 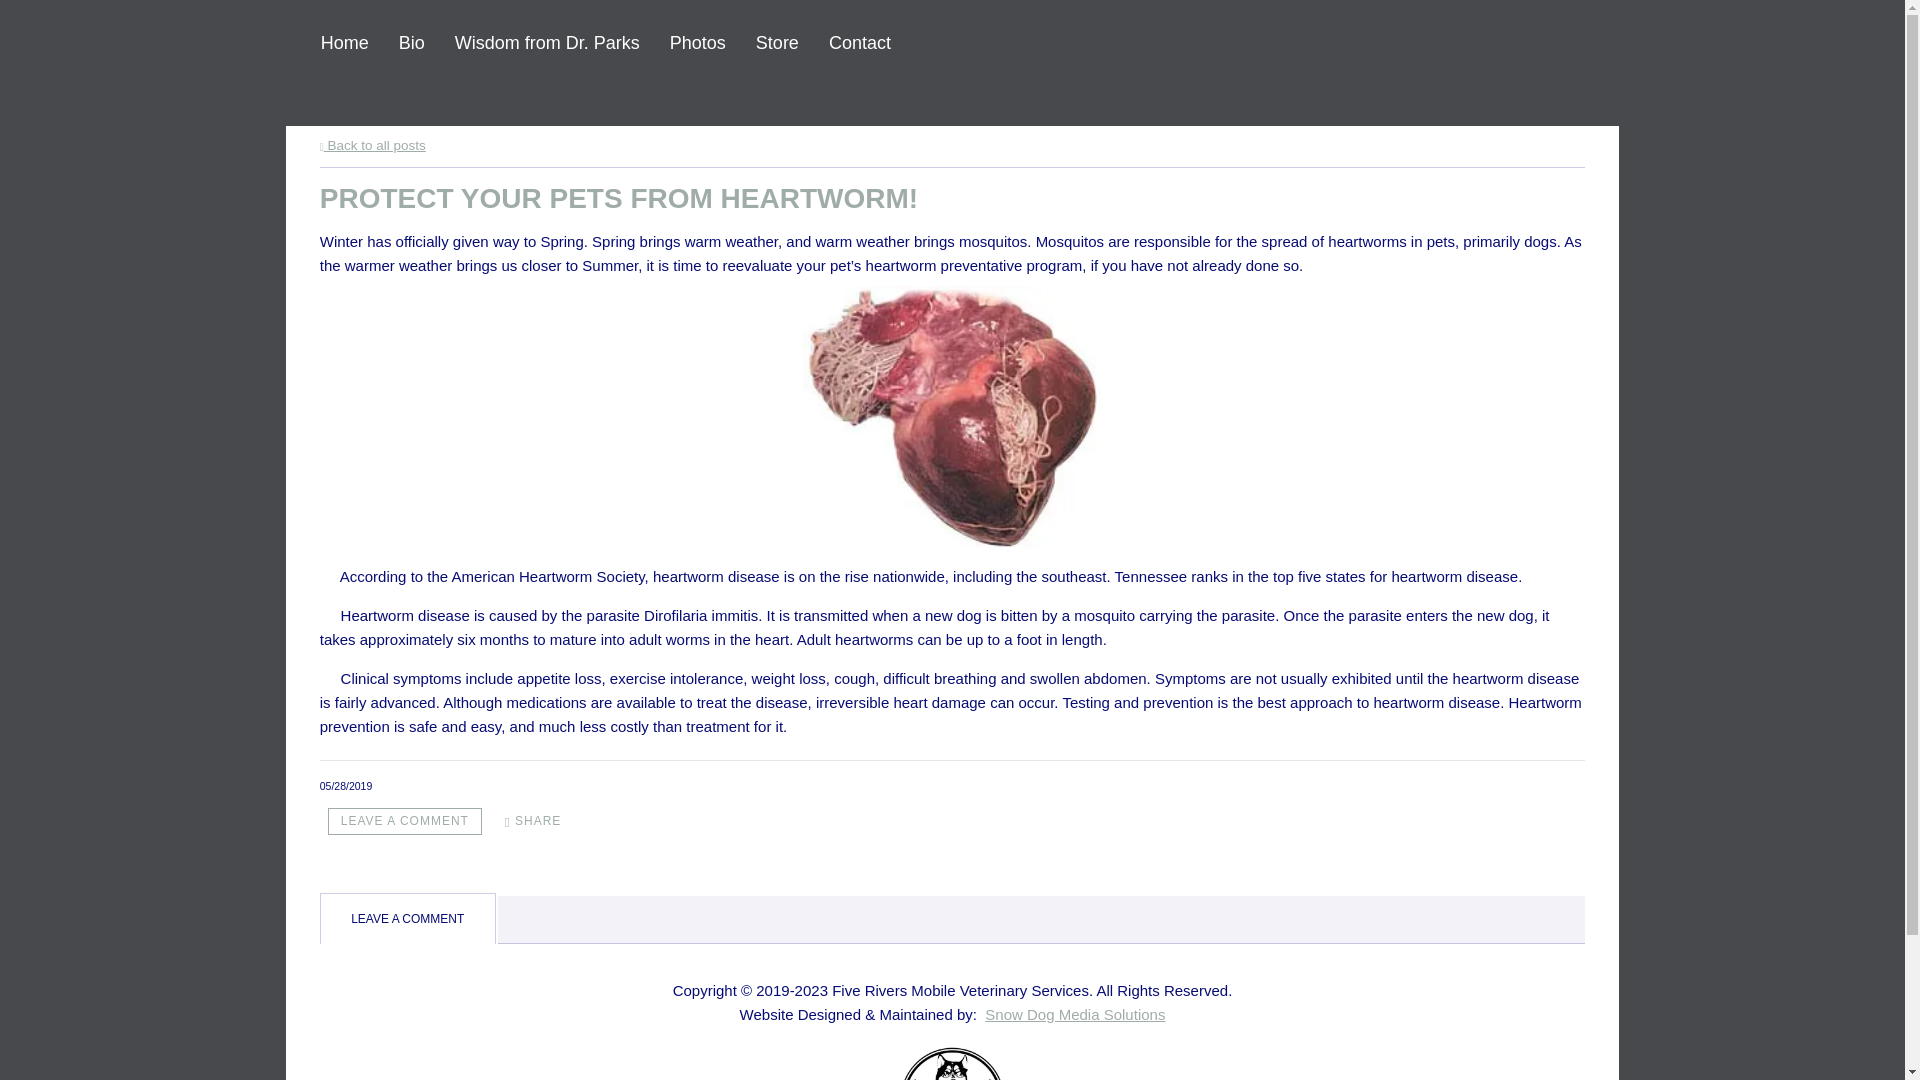 I want to click on Back to all posts, so click(x=373, y=146).